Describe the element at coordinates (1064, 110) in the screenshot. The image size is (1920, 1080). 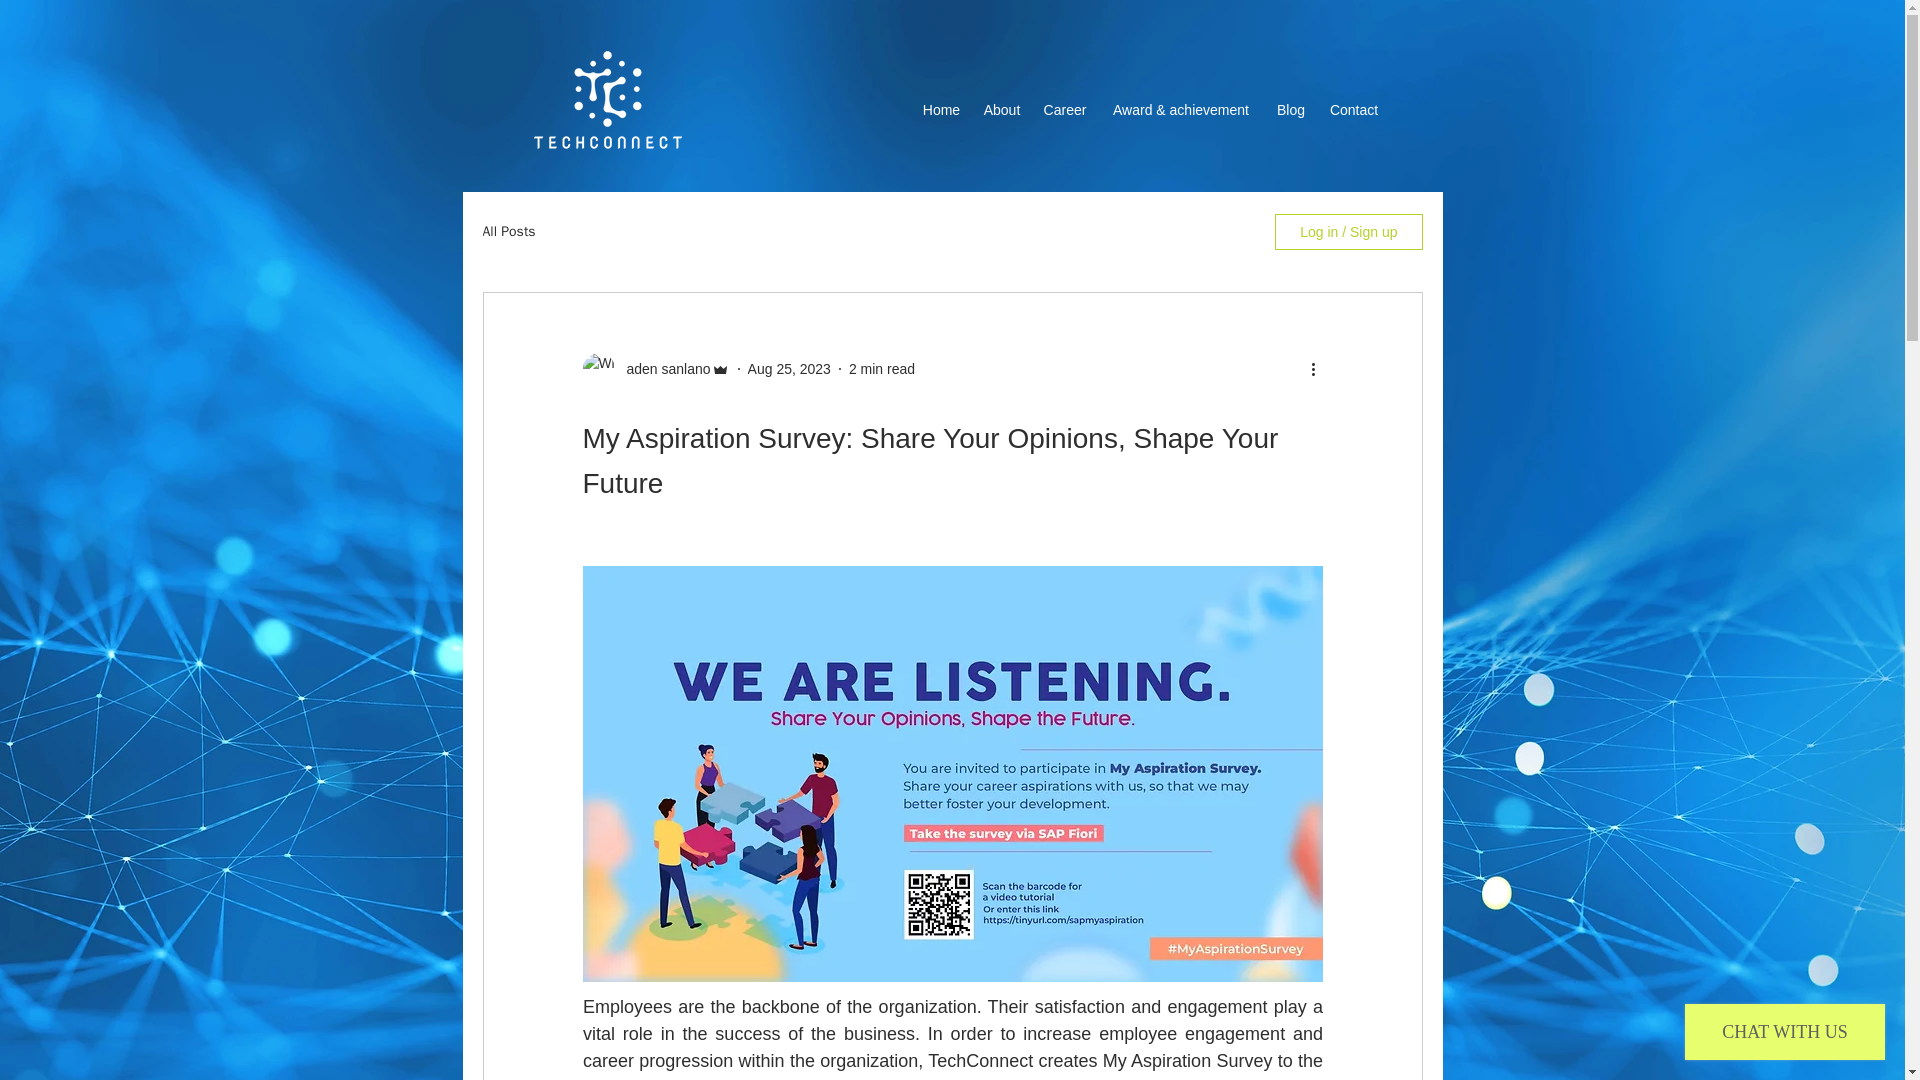
I see `Career` at that location.